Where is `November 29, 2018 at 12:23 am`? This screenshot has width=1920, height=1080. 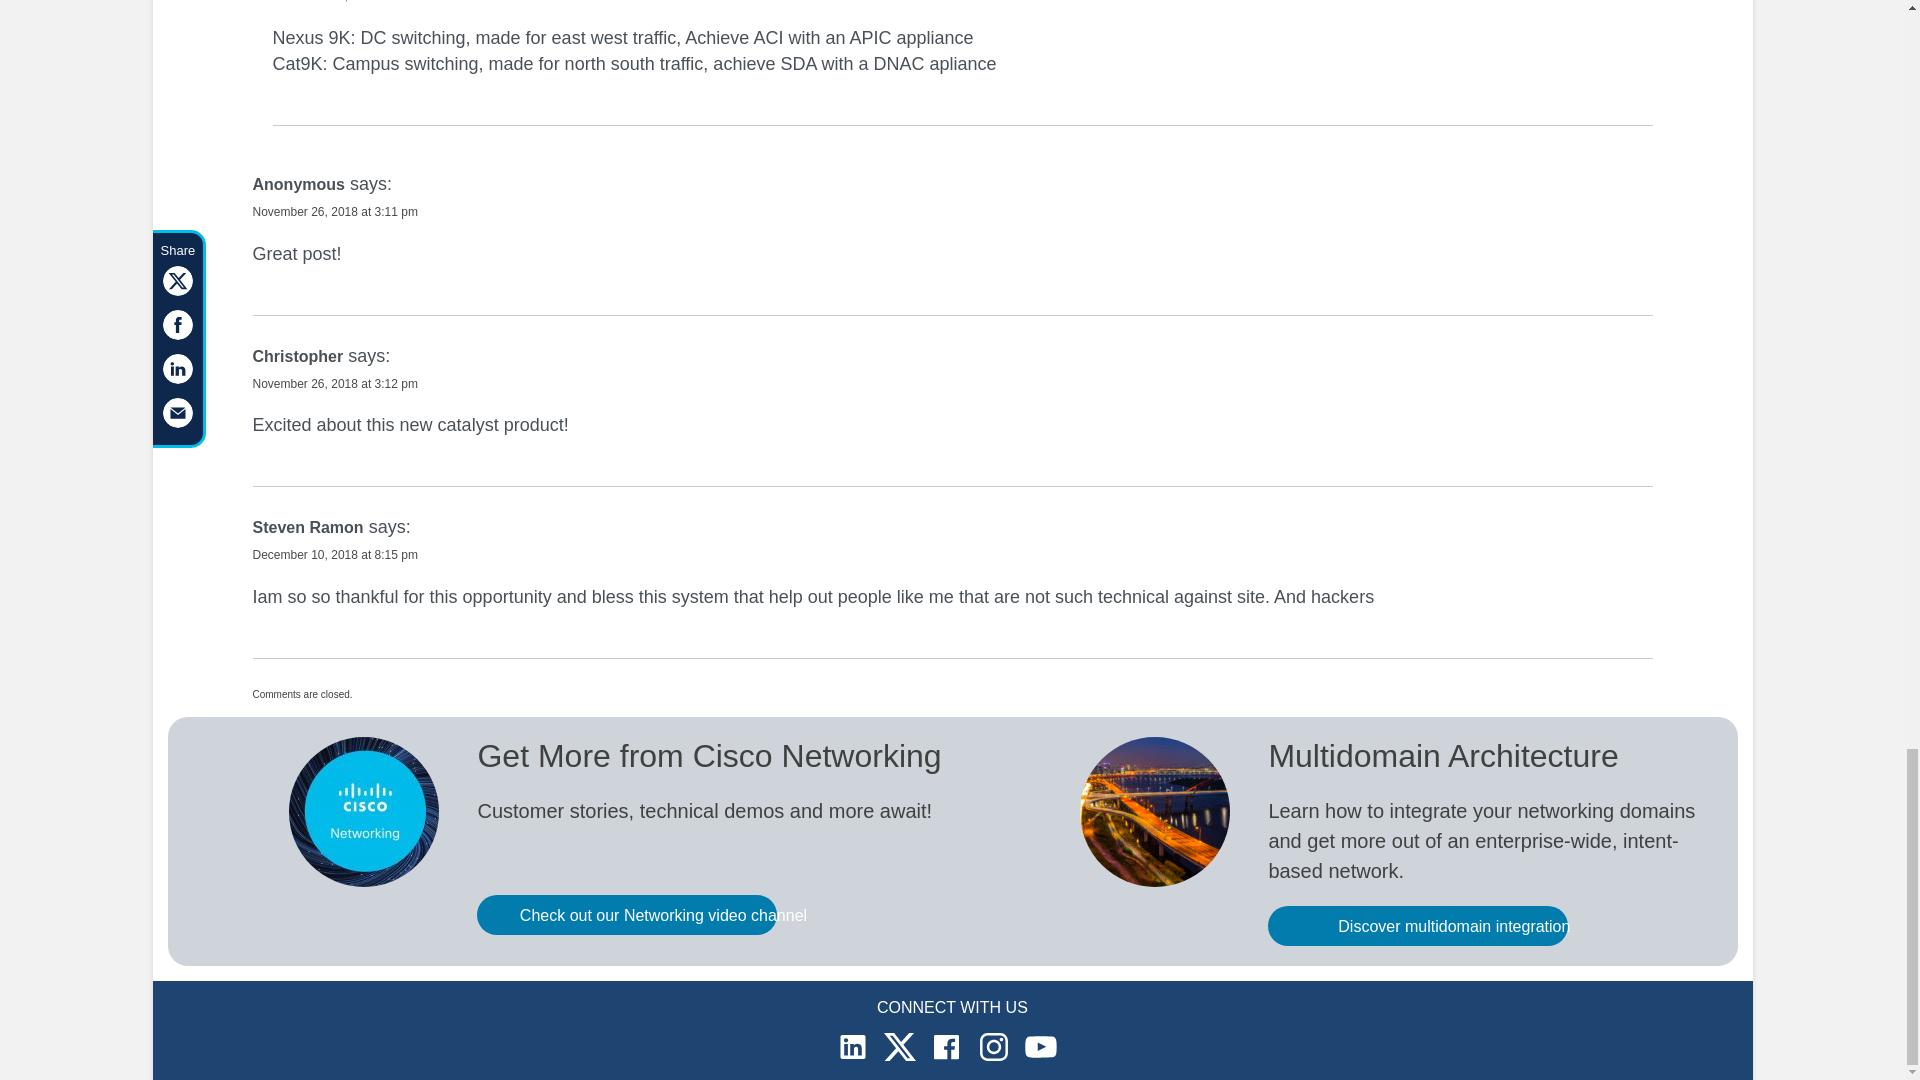
November 29, 2018 at 12:23 am is located at coordinates (358, 2).